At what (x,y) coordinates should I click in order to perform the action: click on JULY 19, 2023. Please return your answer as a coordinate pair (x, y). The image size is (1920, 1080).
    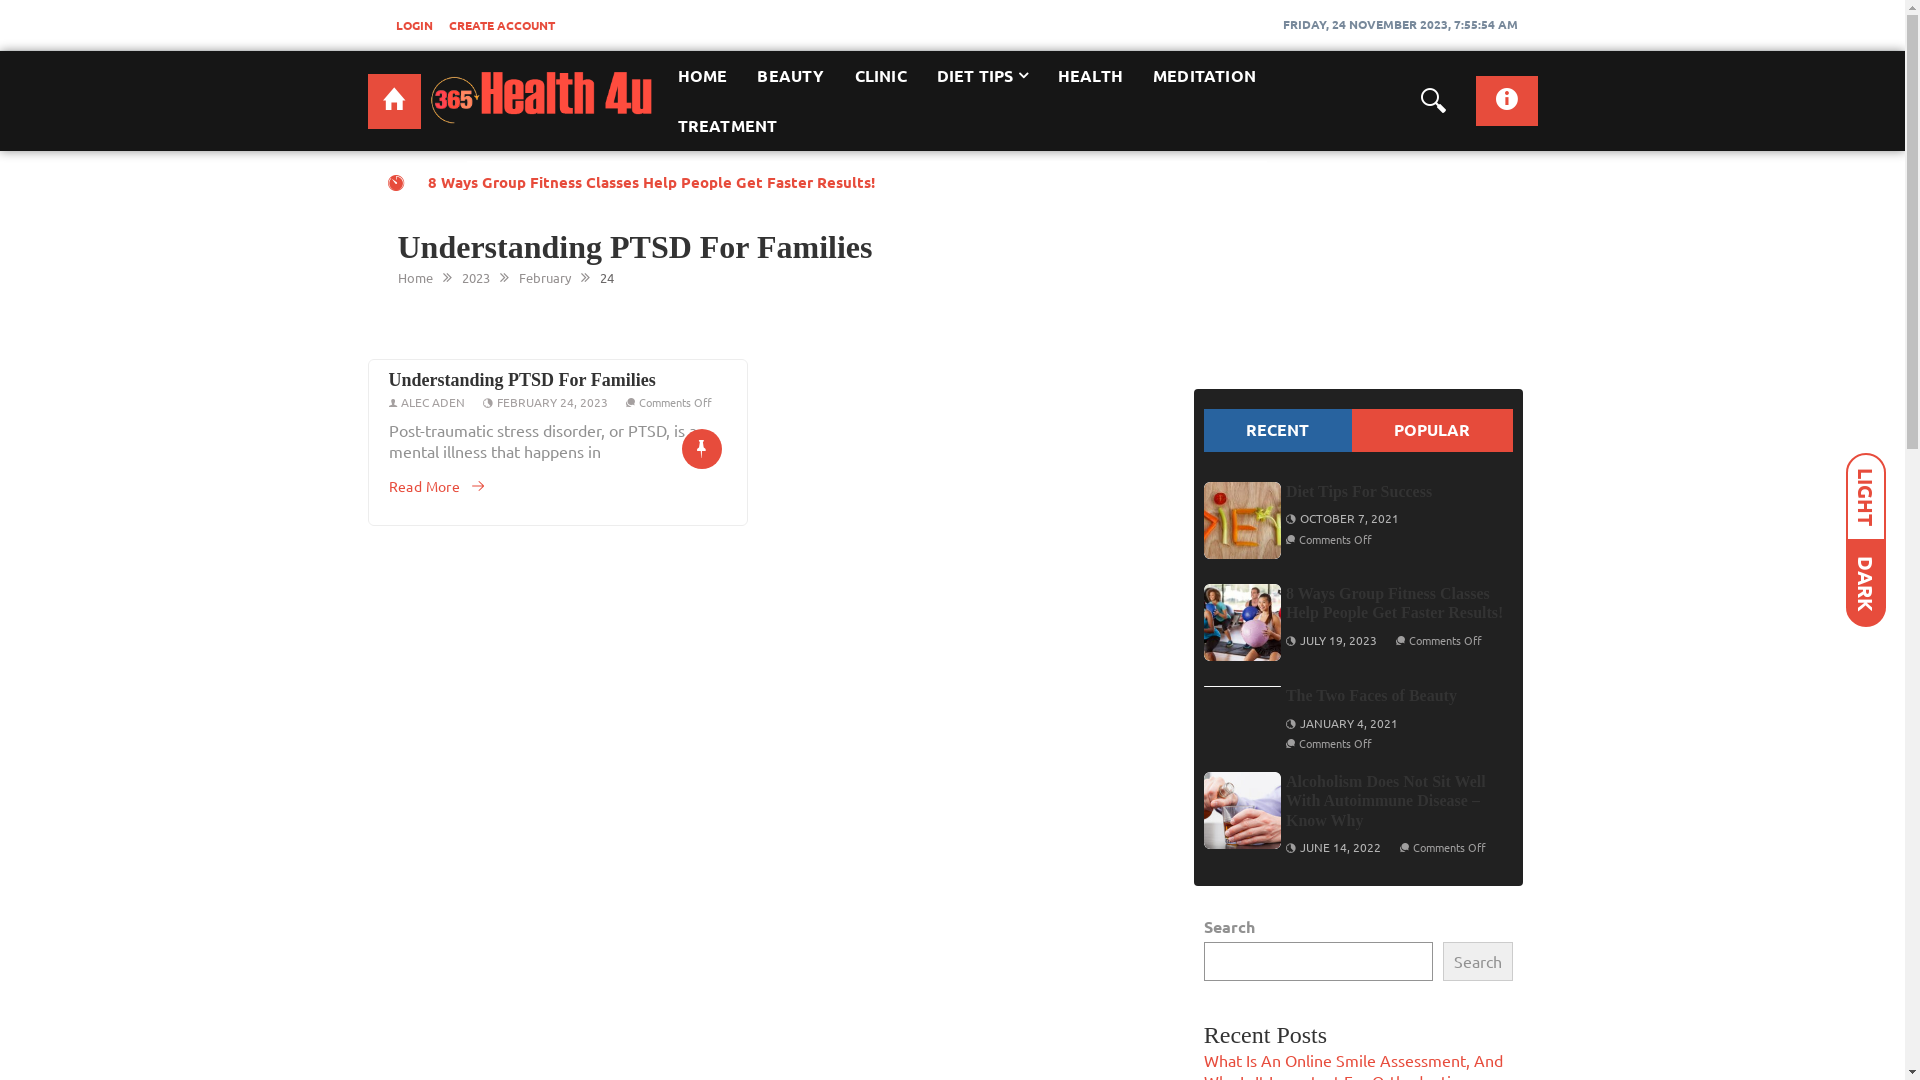
    Looking at the image, I should click on (1338, 640).